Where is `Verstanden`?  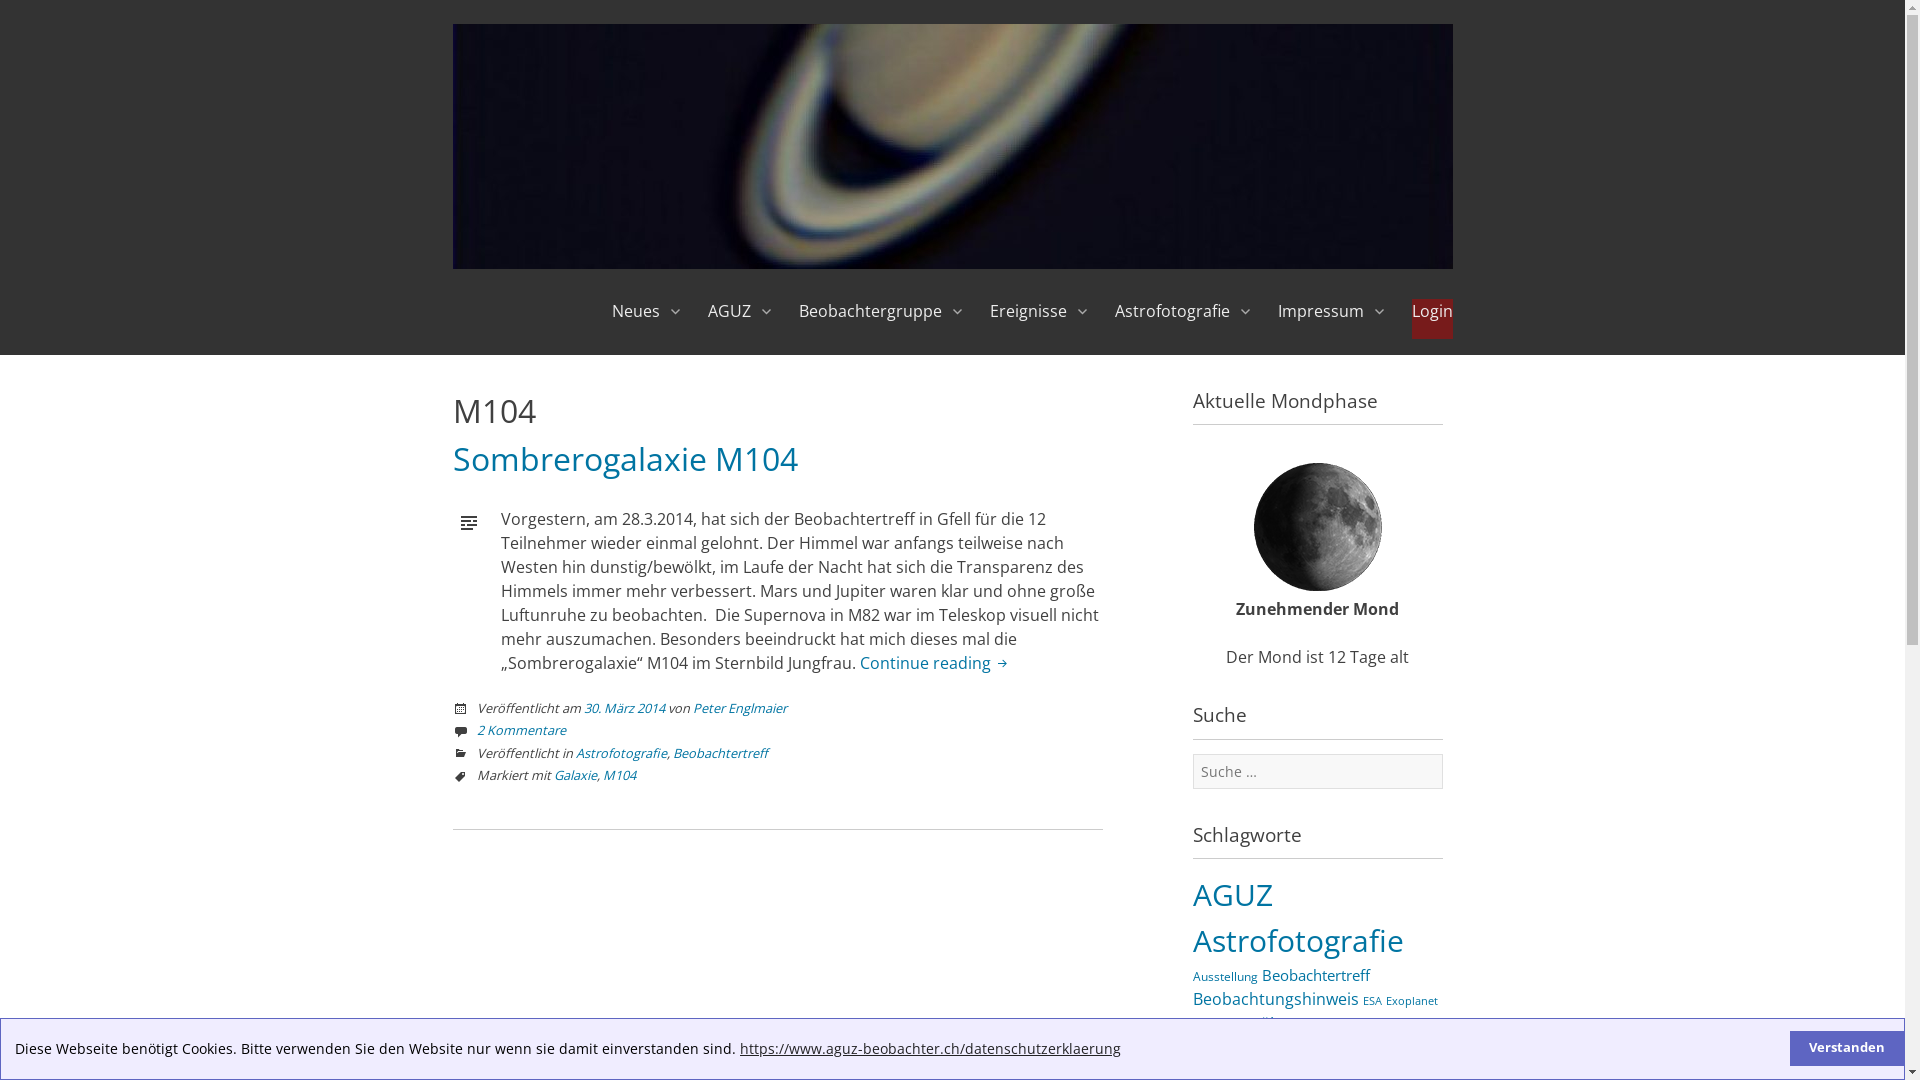 Verstanden is located at coordinates (1847, 1048).